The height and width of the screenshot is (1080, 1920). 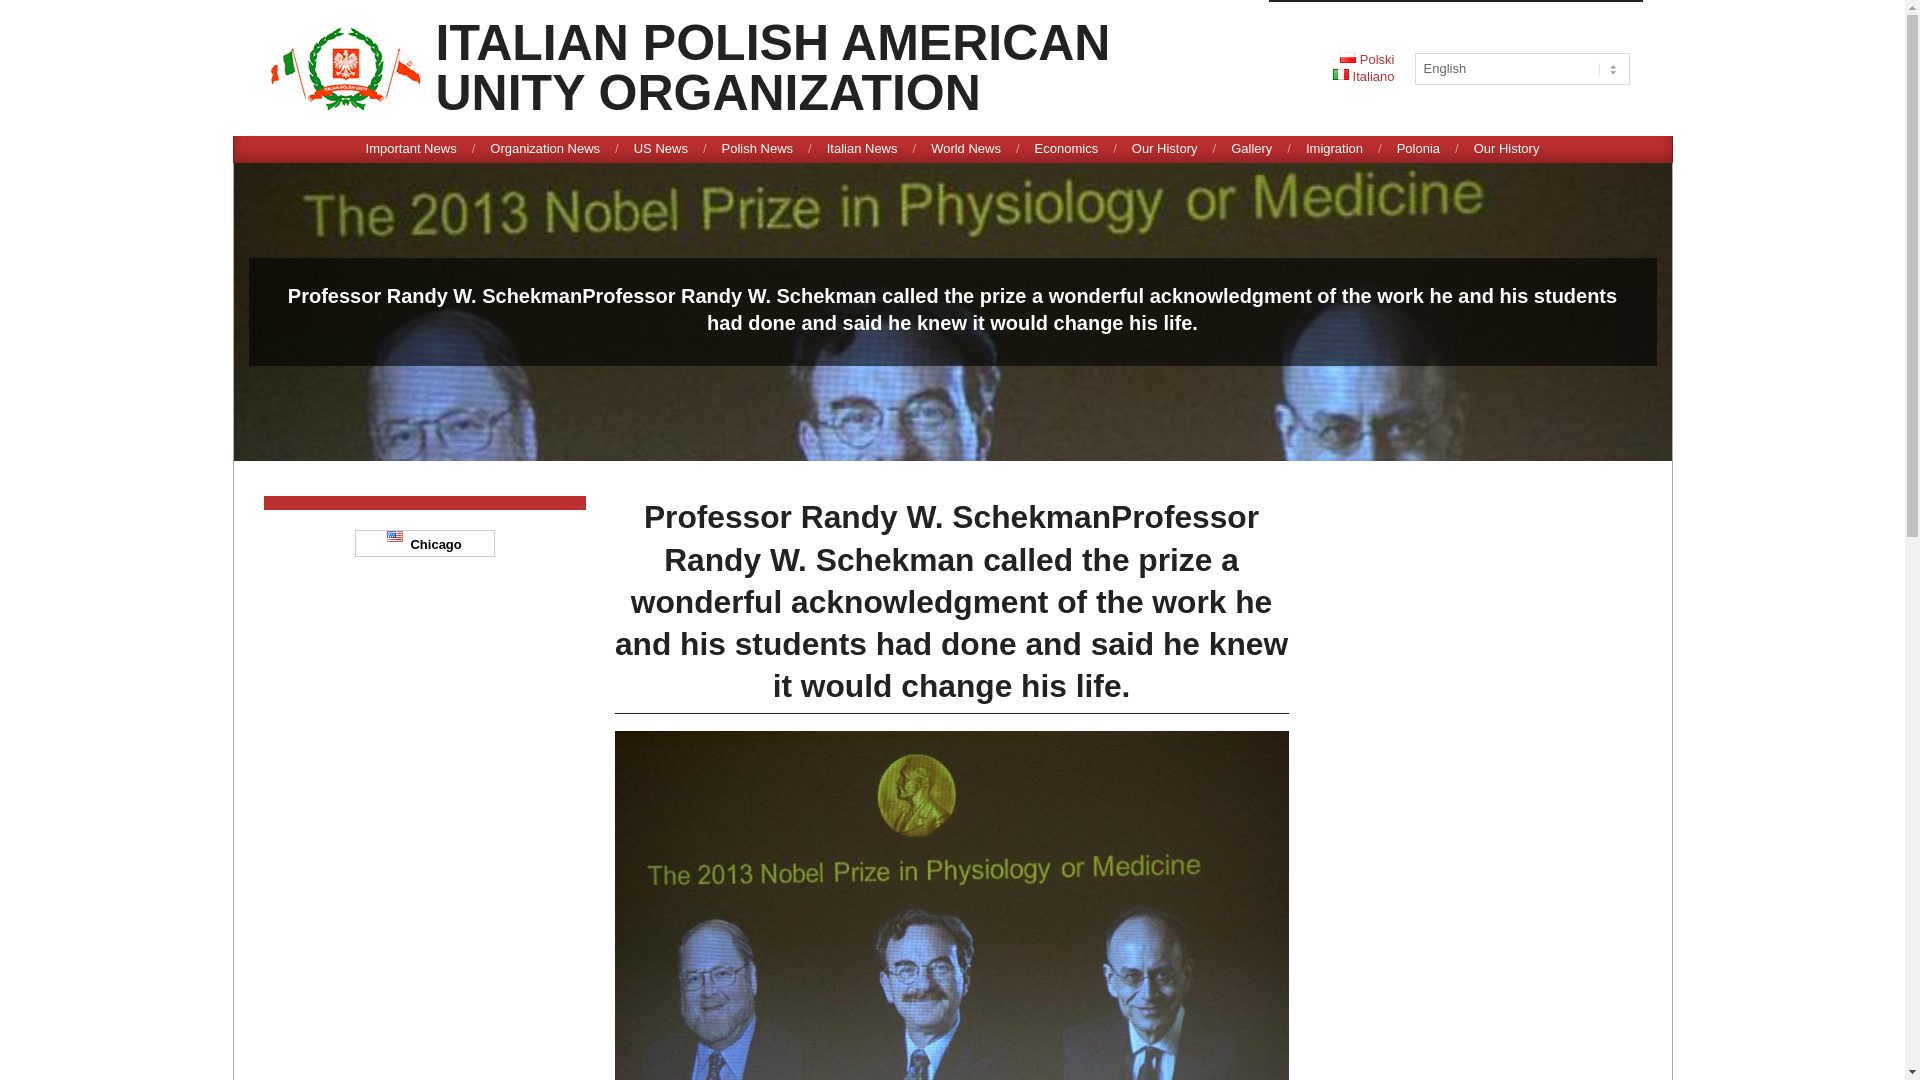 What do you see at coordinates (1165, 148) in the screenshot?
I see `Italian News` at bounding box center [1165, 148].